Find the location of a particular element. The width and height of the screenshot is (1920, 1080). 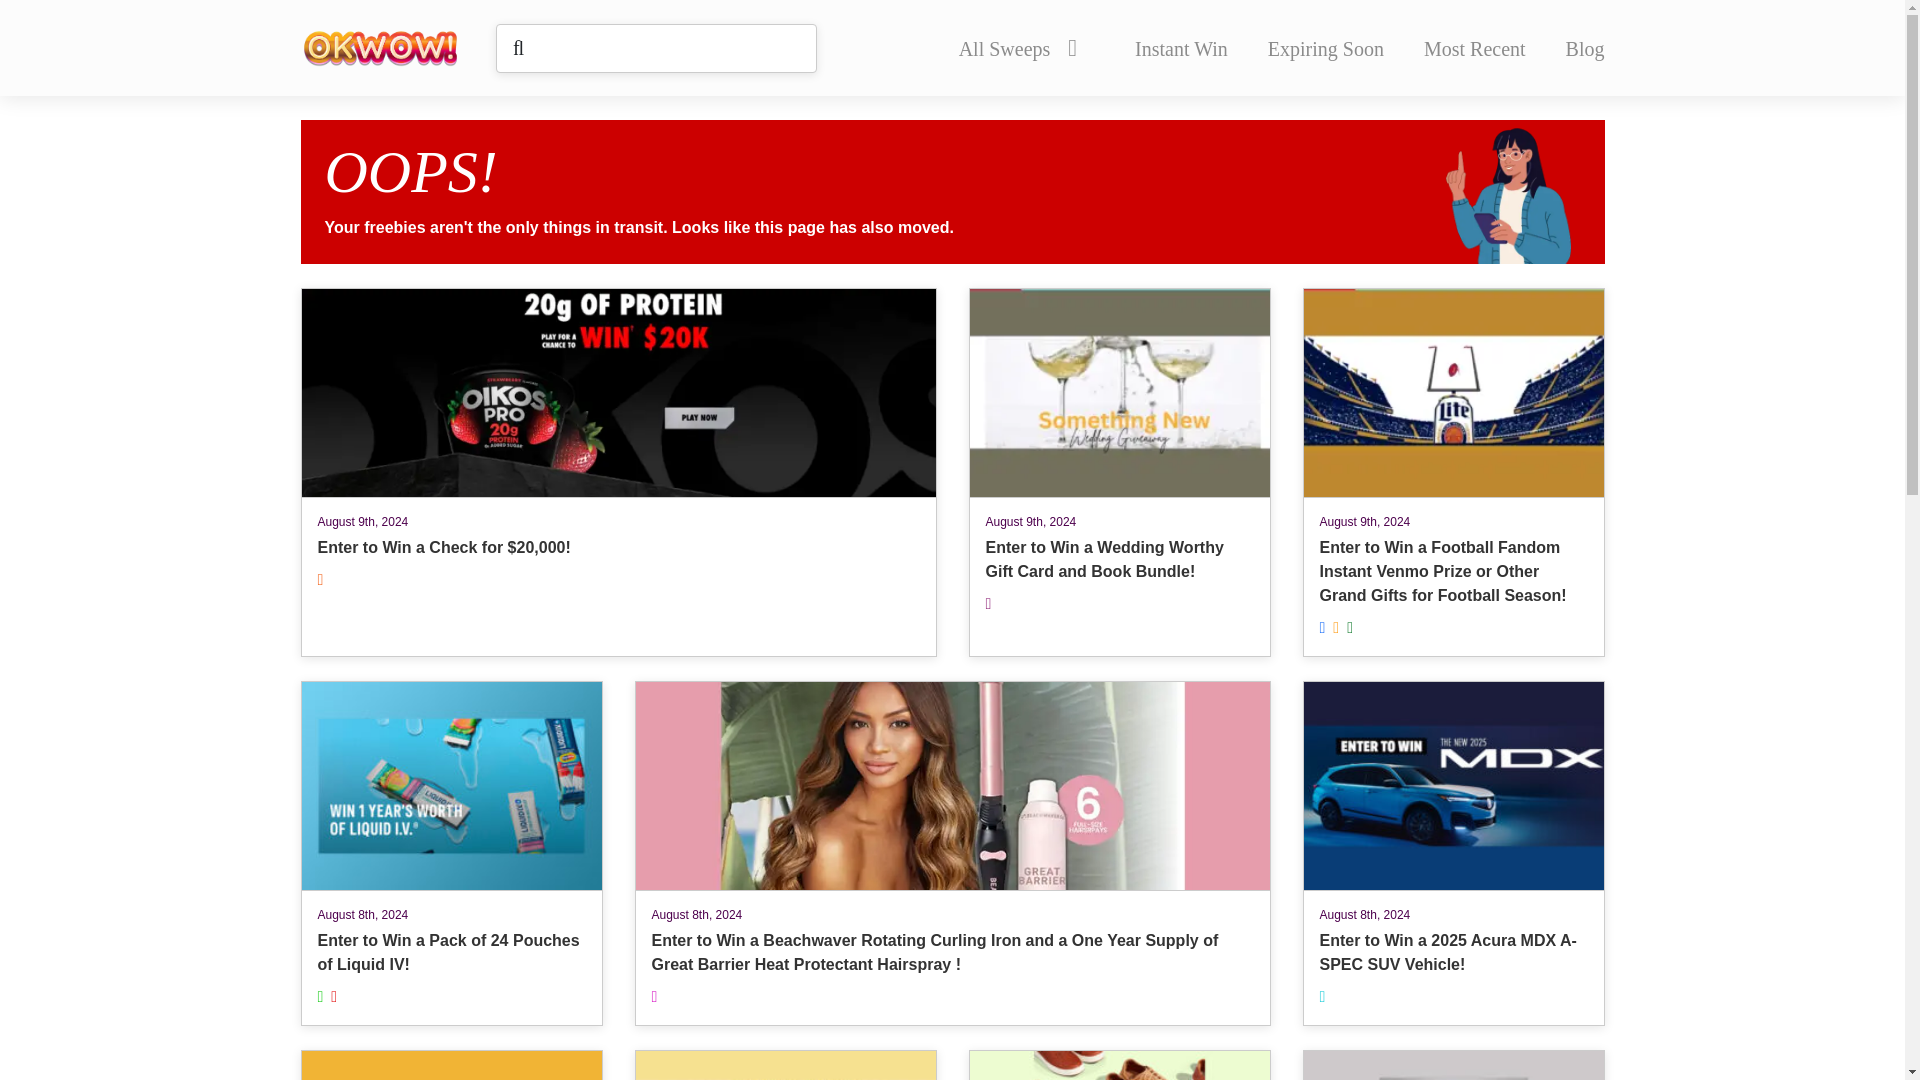

Instant Win is located at coordinates (1326, 48).